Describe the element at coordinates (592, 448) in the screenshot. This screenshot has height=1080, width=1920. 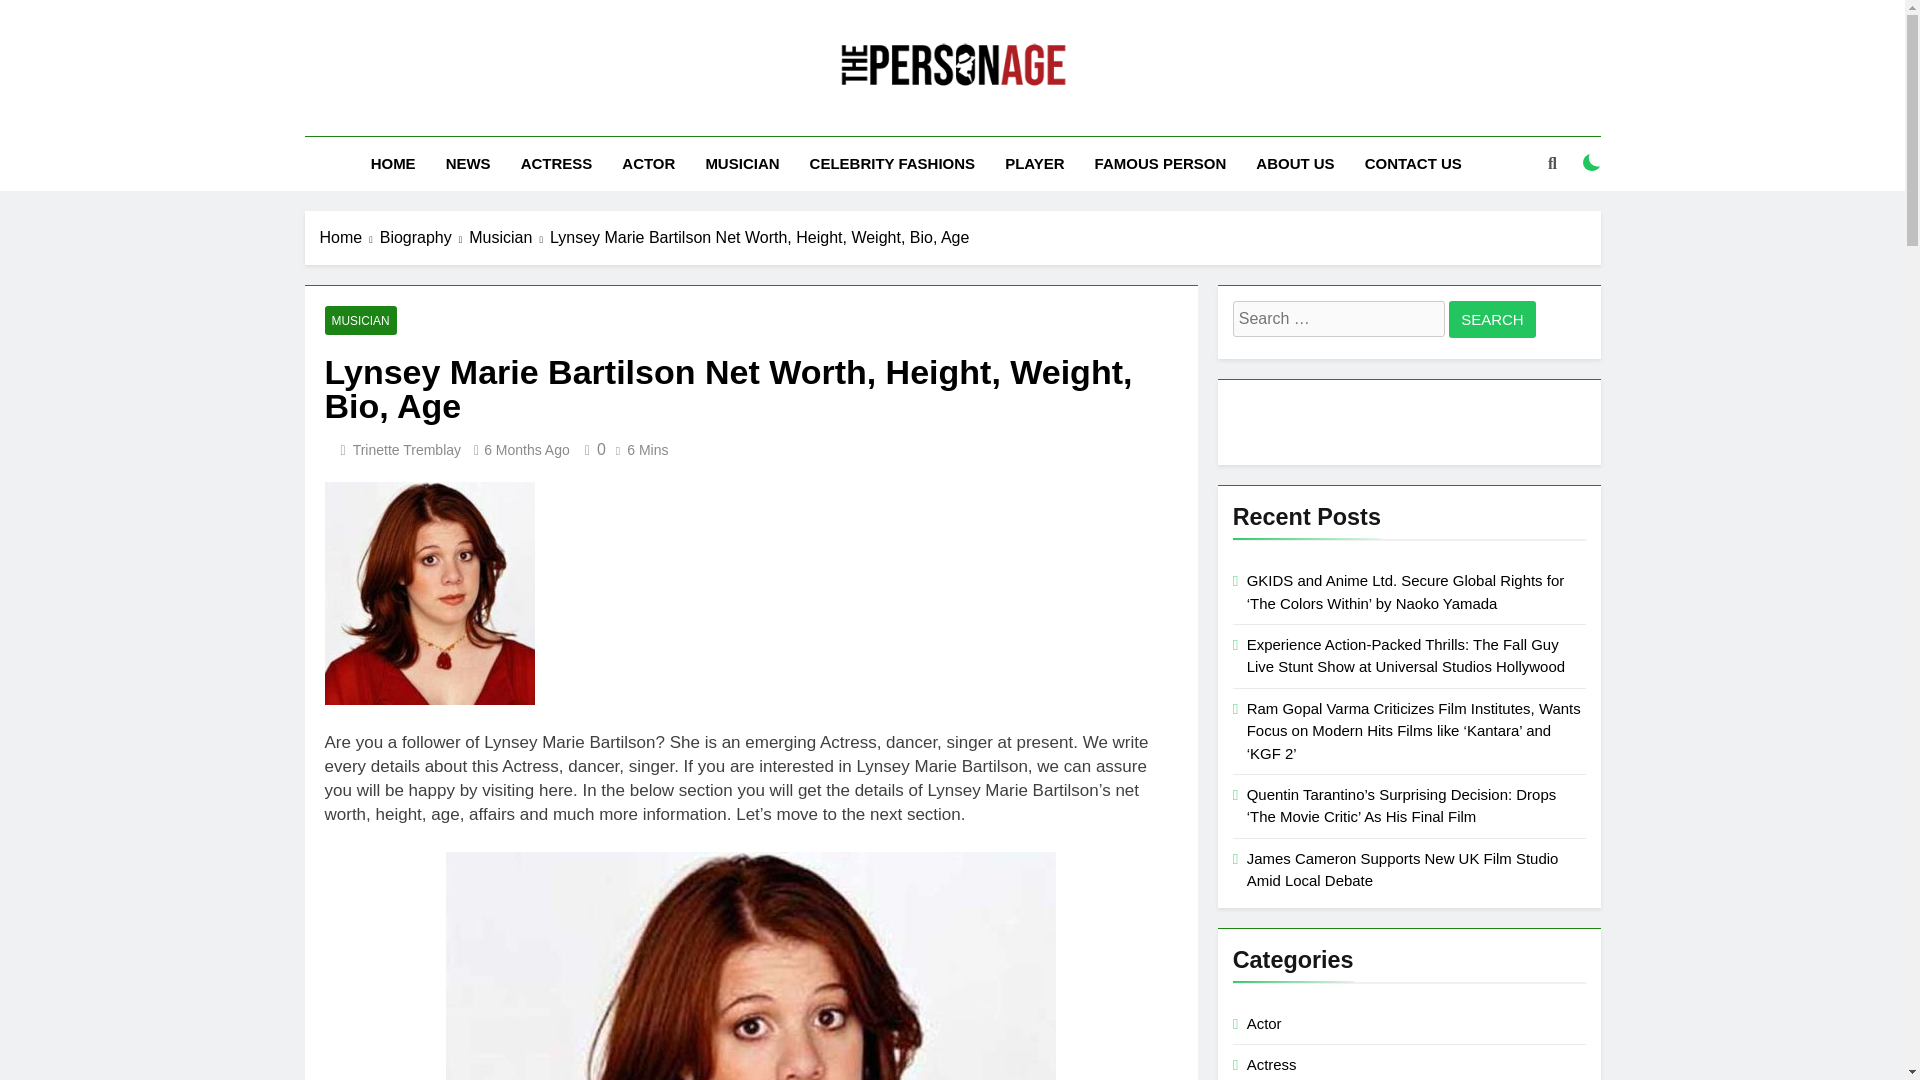
I see `0` at that location.